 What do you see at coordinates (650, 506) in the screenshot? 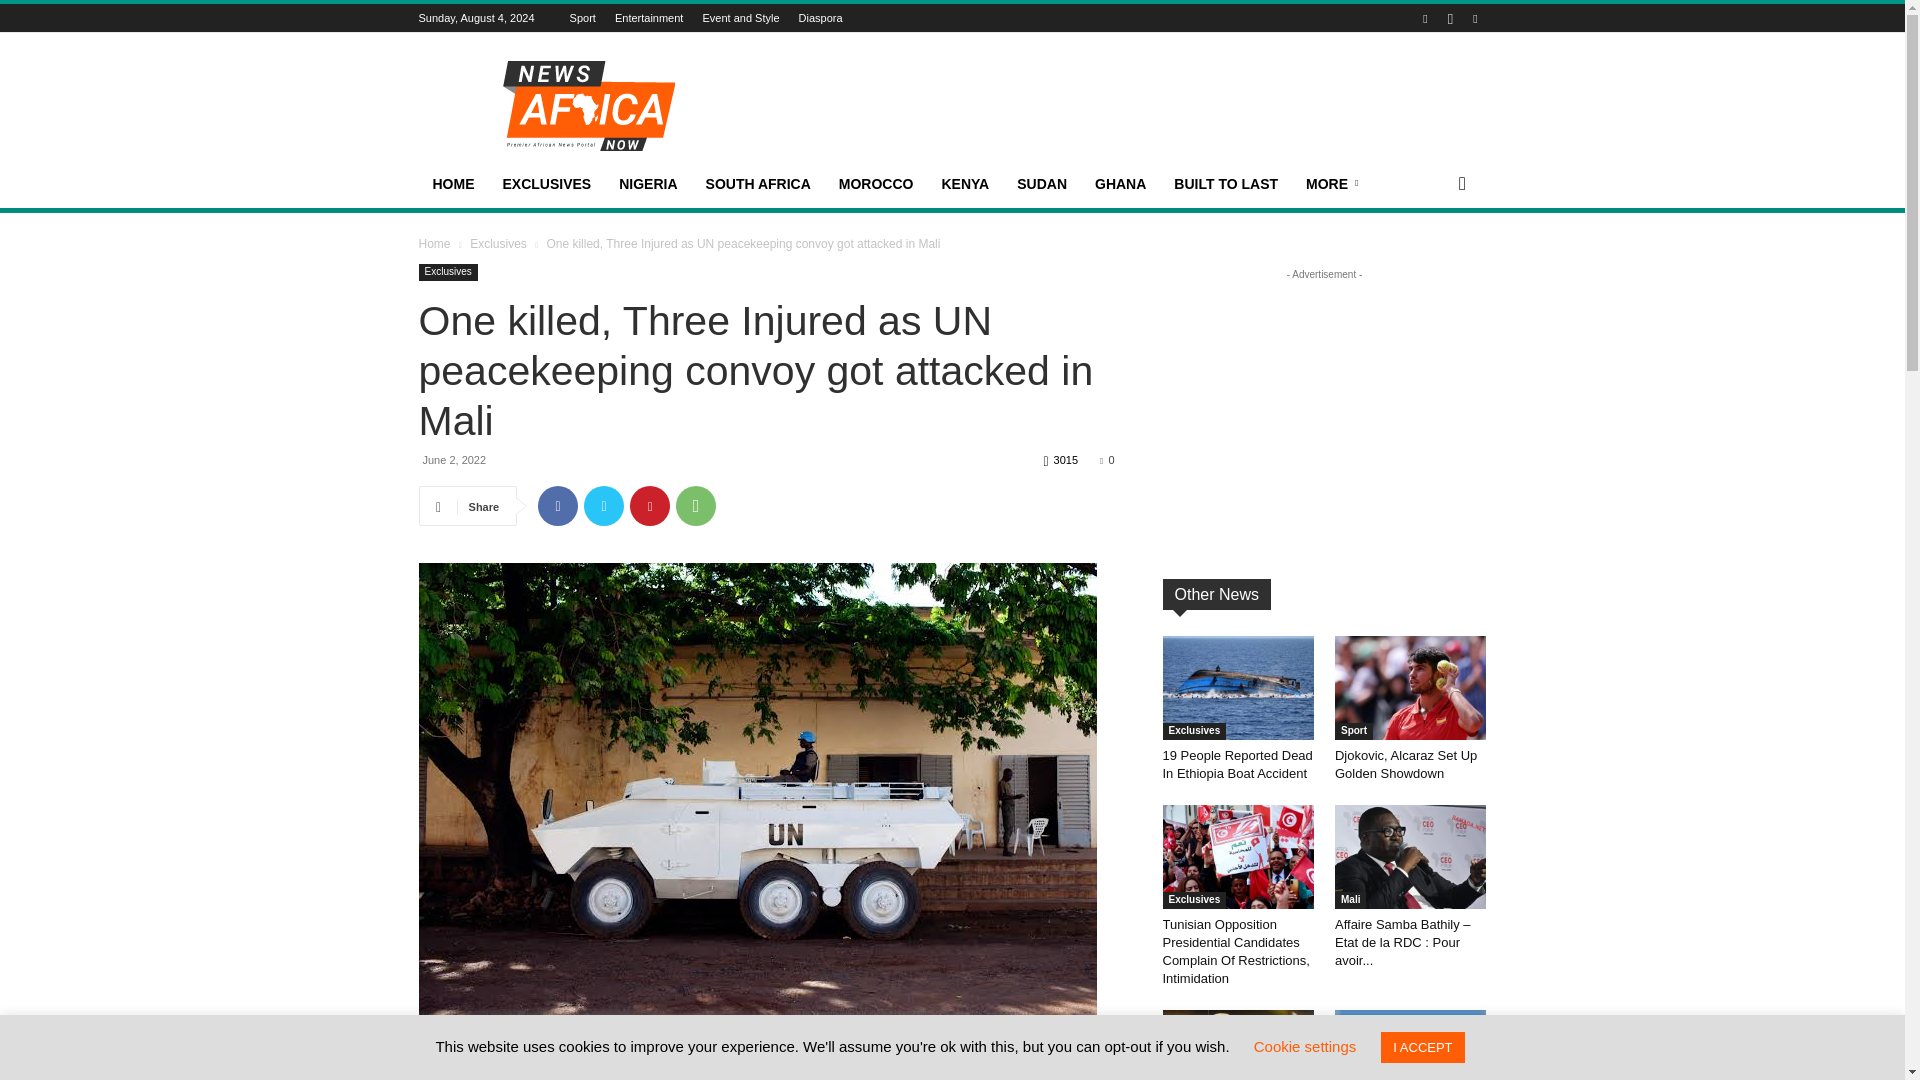
I see `Pinterest` at bounding box center [650, 506].